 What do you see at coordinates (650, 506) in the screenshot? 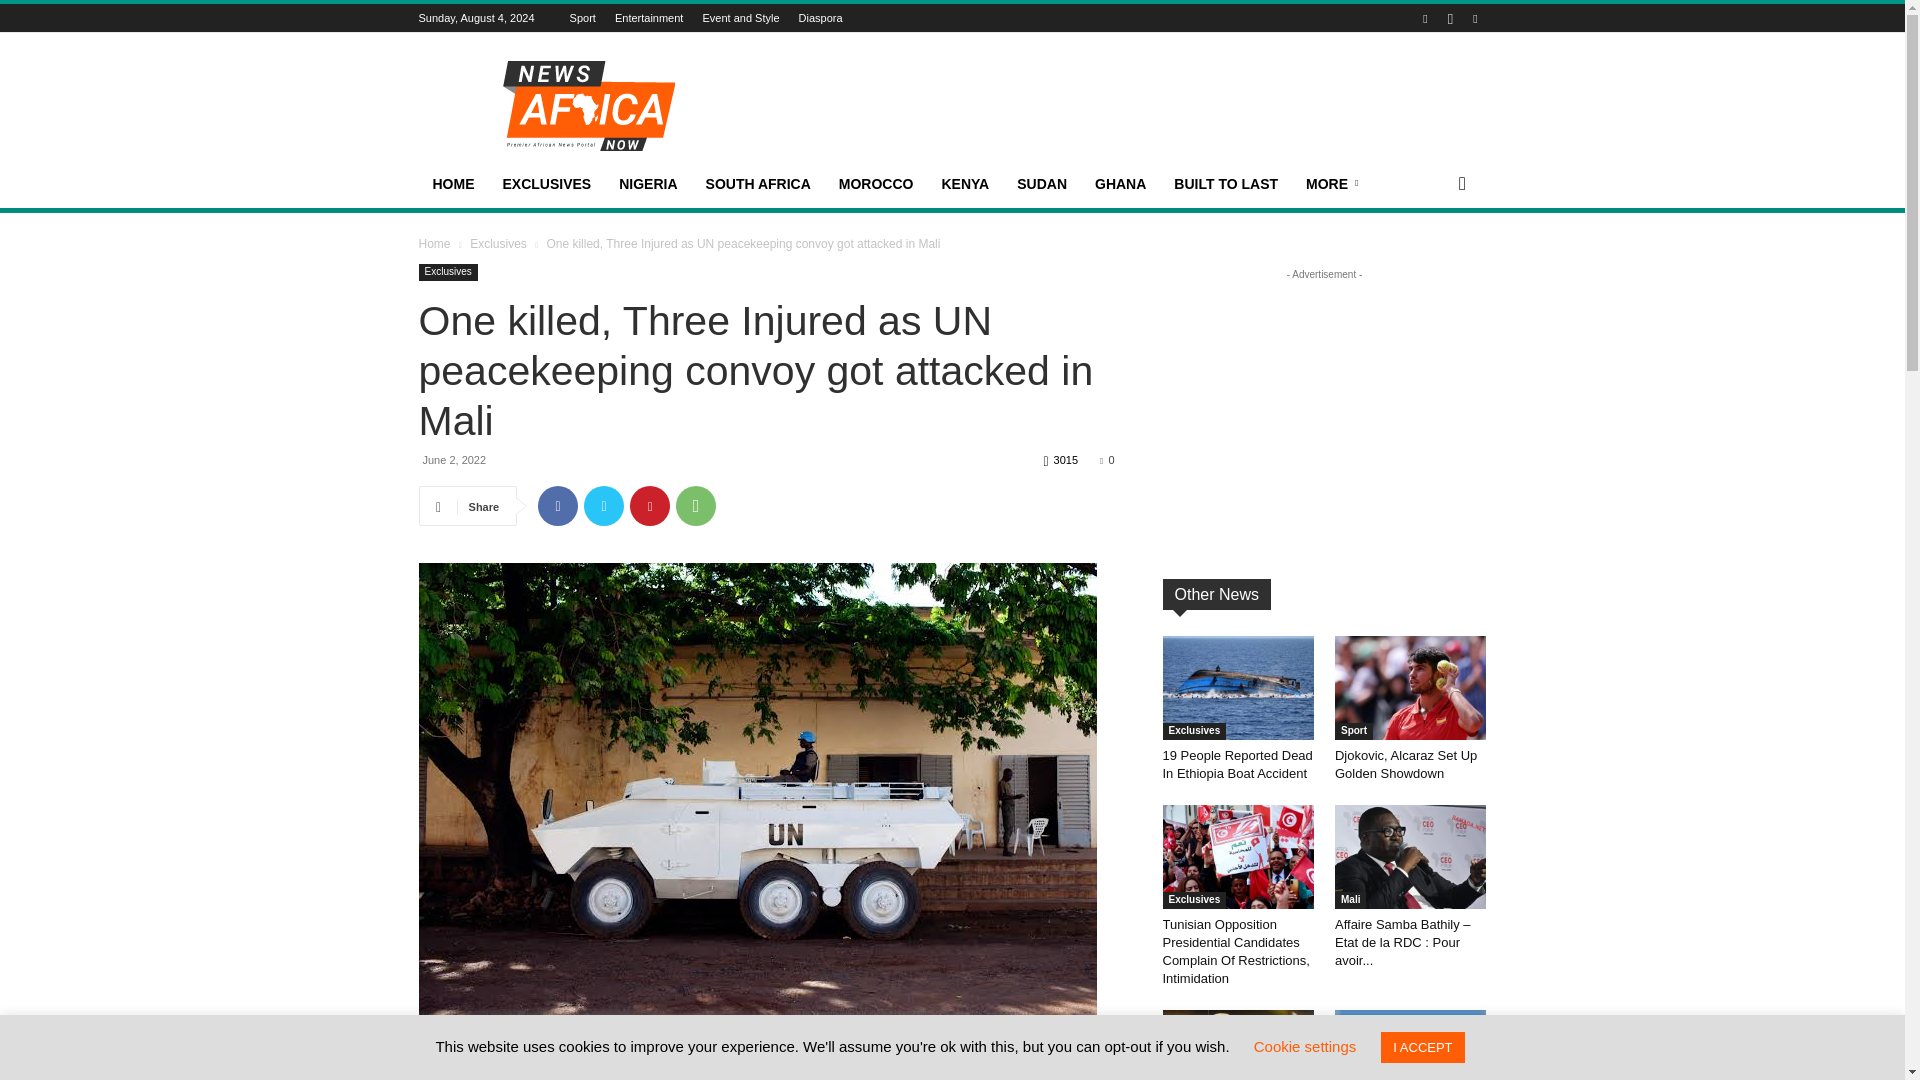
I see `Pinterest` at bounding box center [650, 506].